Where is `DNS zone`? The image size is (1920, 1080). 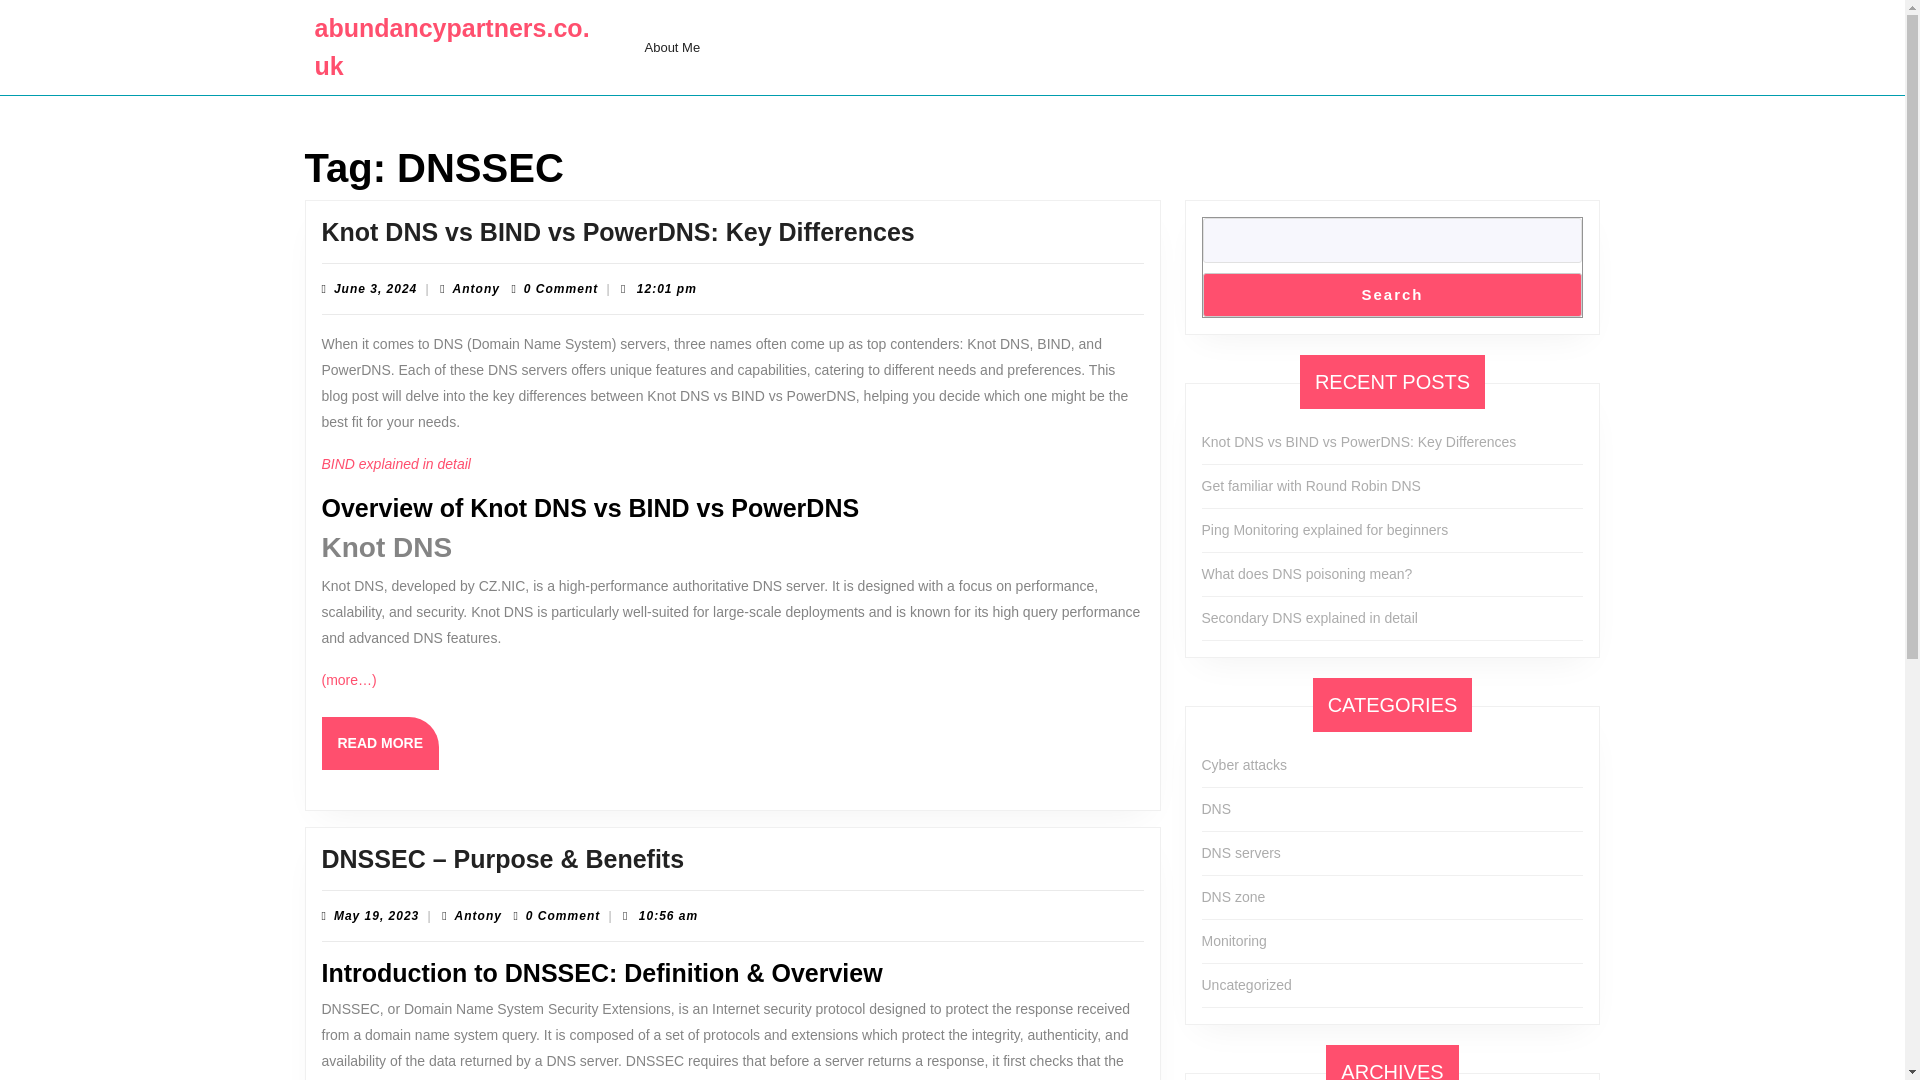 DNS zone is located at coordinates (452, 46).